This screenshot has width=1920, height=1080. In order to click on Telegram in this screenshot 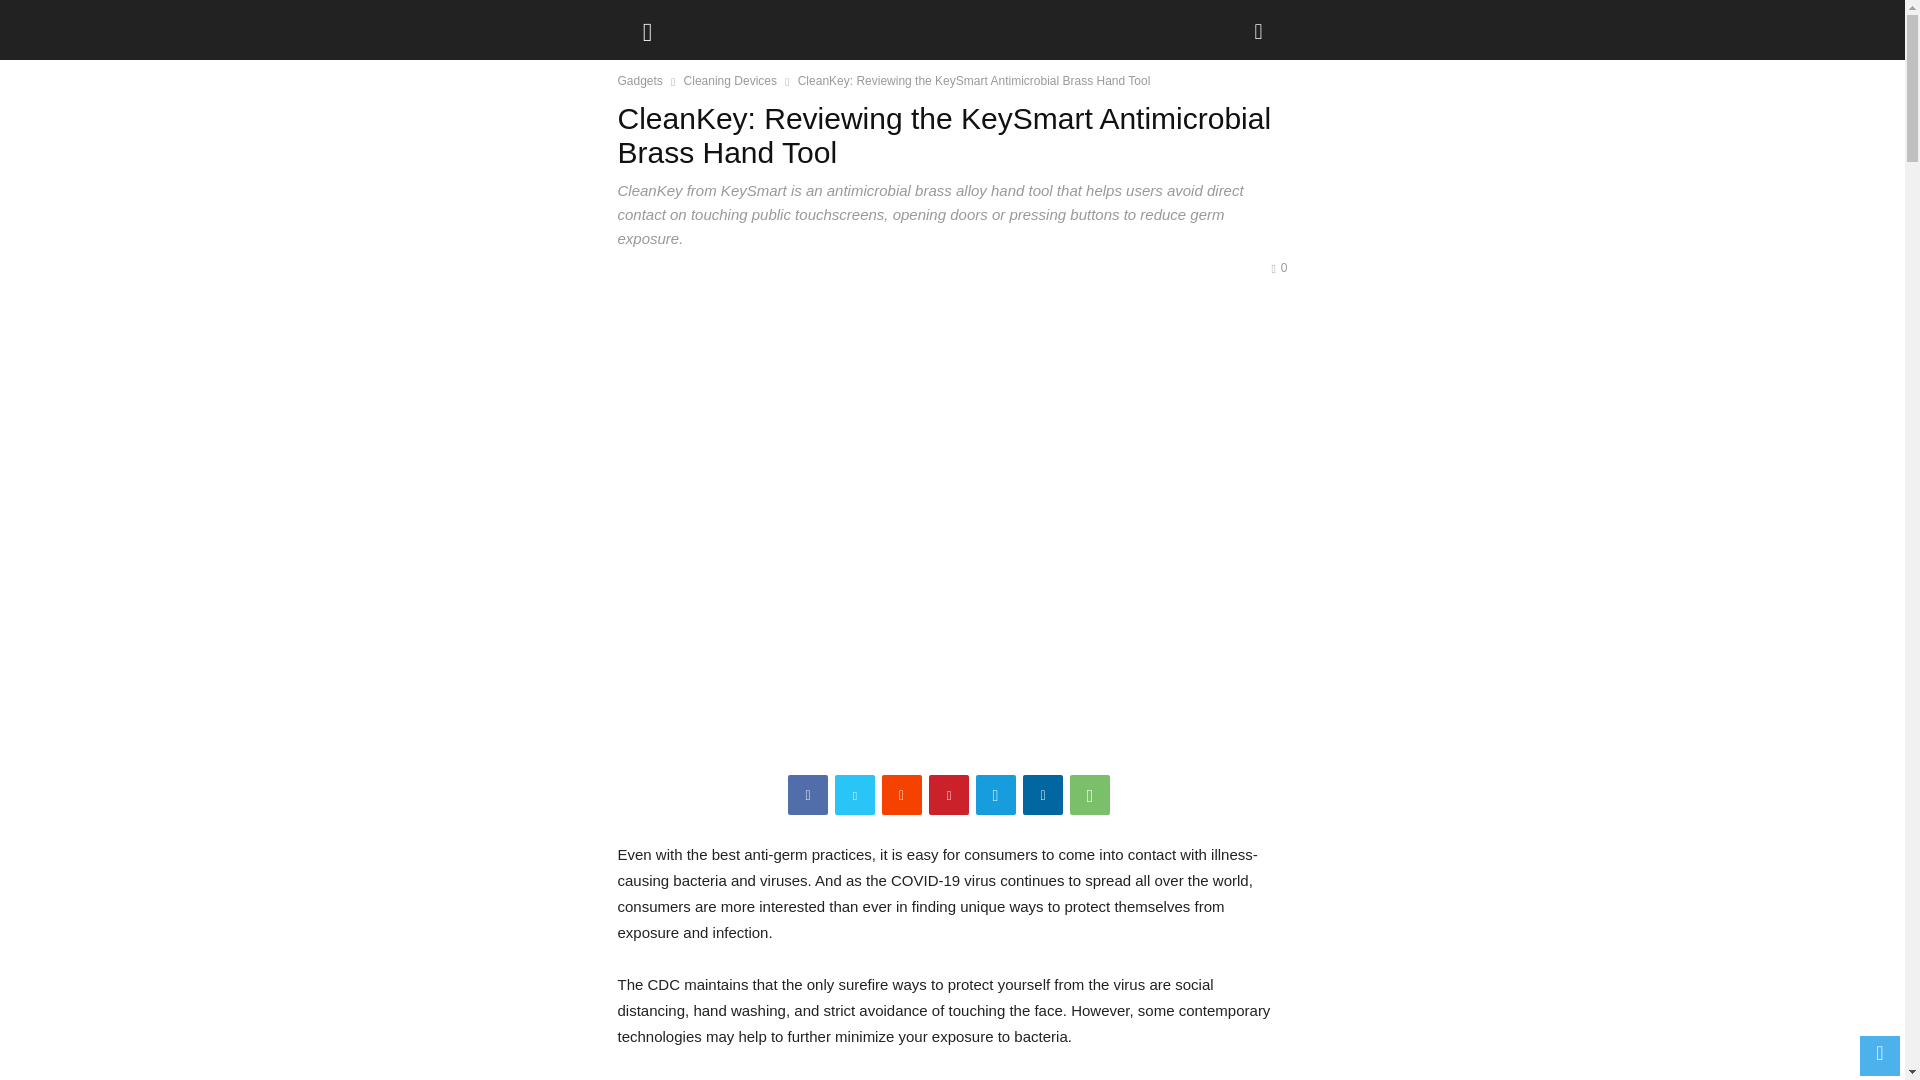, I will do `click(995, 795)`.